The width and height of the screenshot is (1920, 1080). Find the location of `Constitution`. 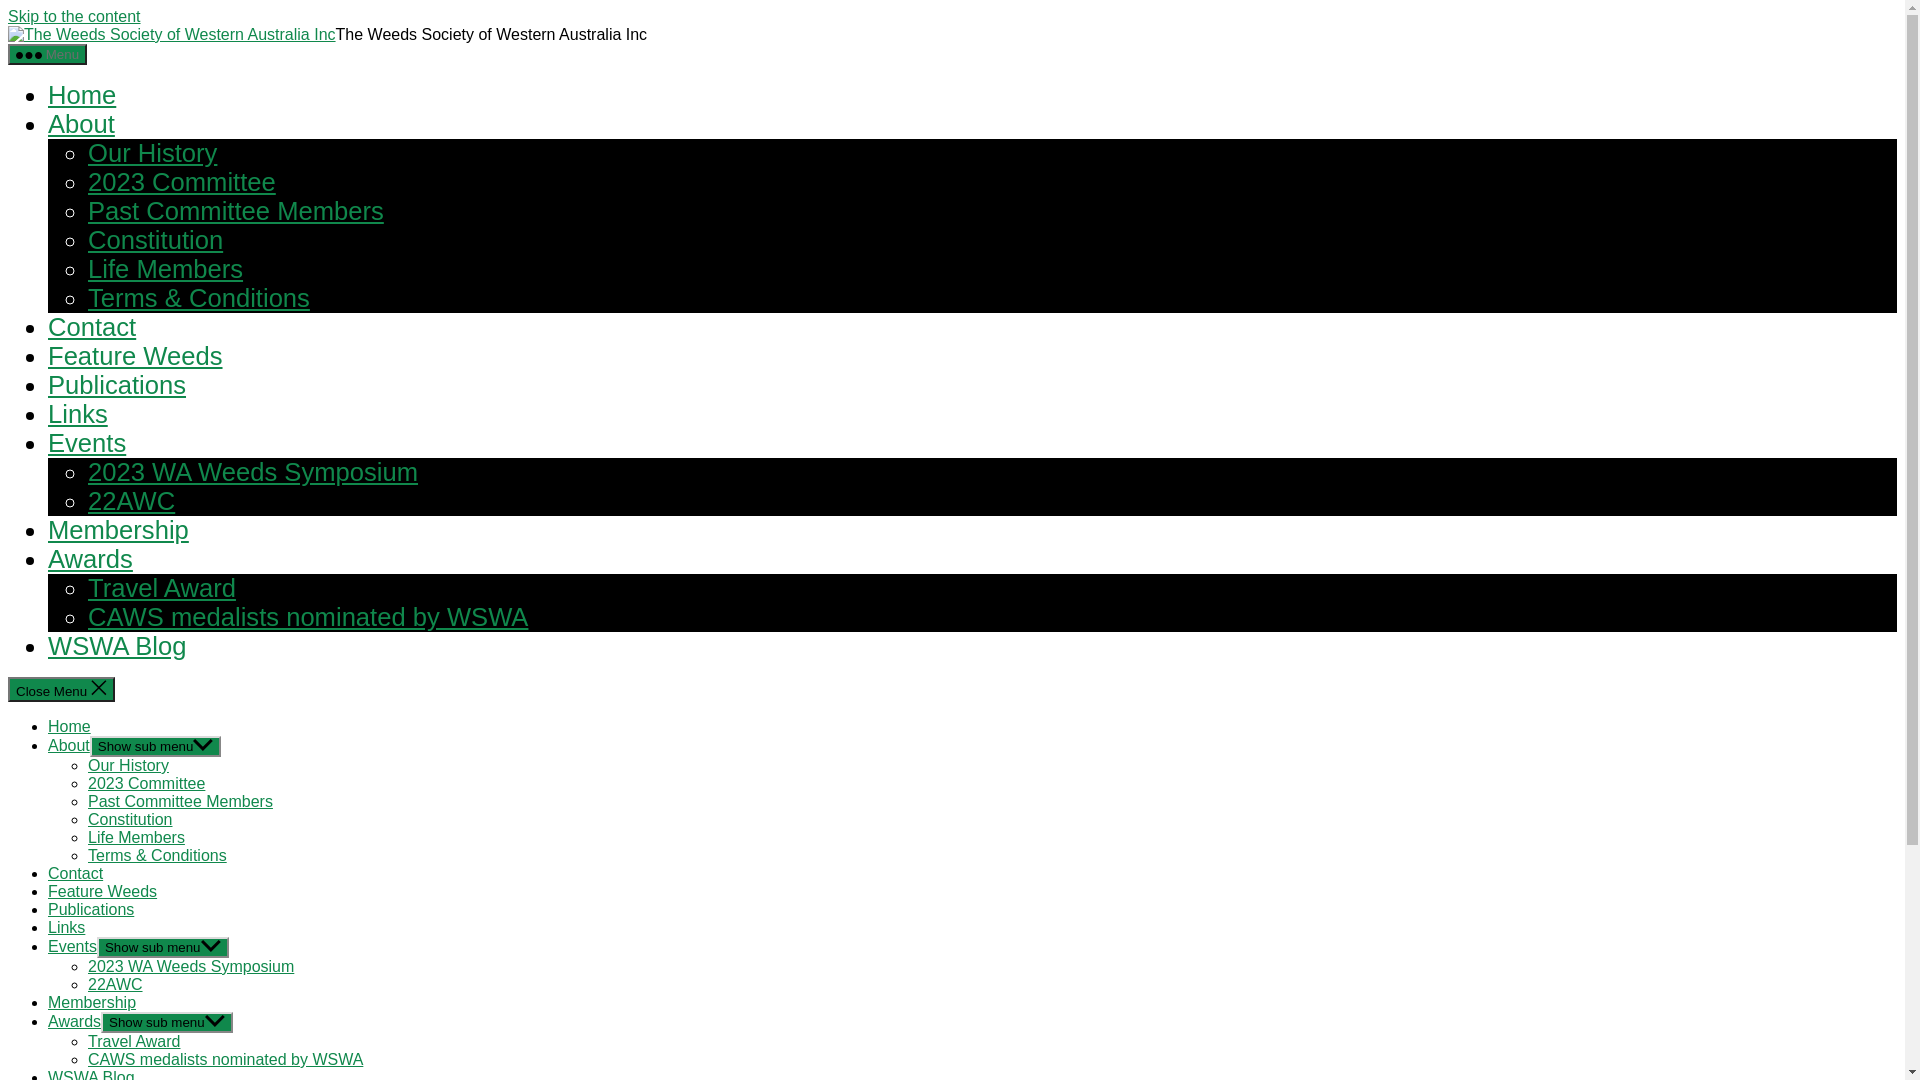

Constitution is located at coordinates (130, 820).